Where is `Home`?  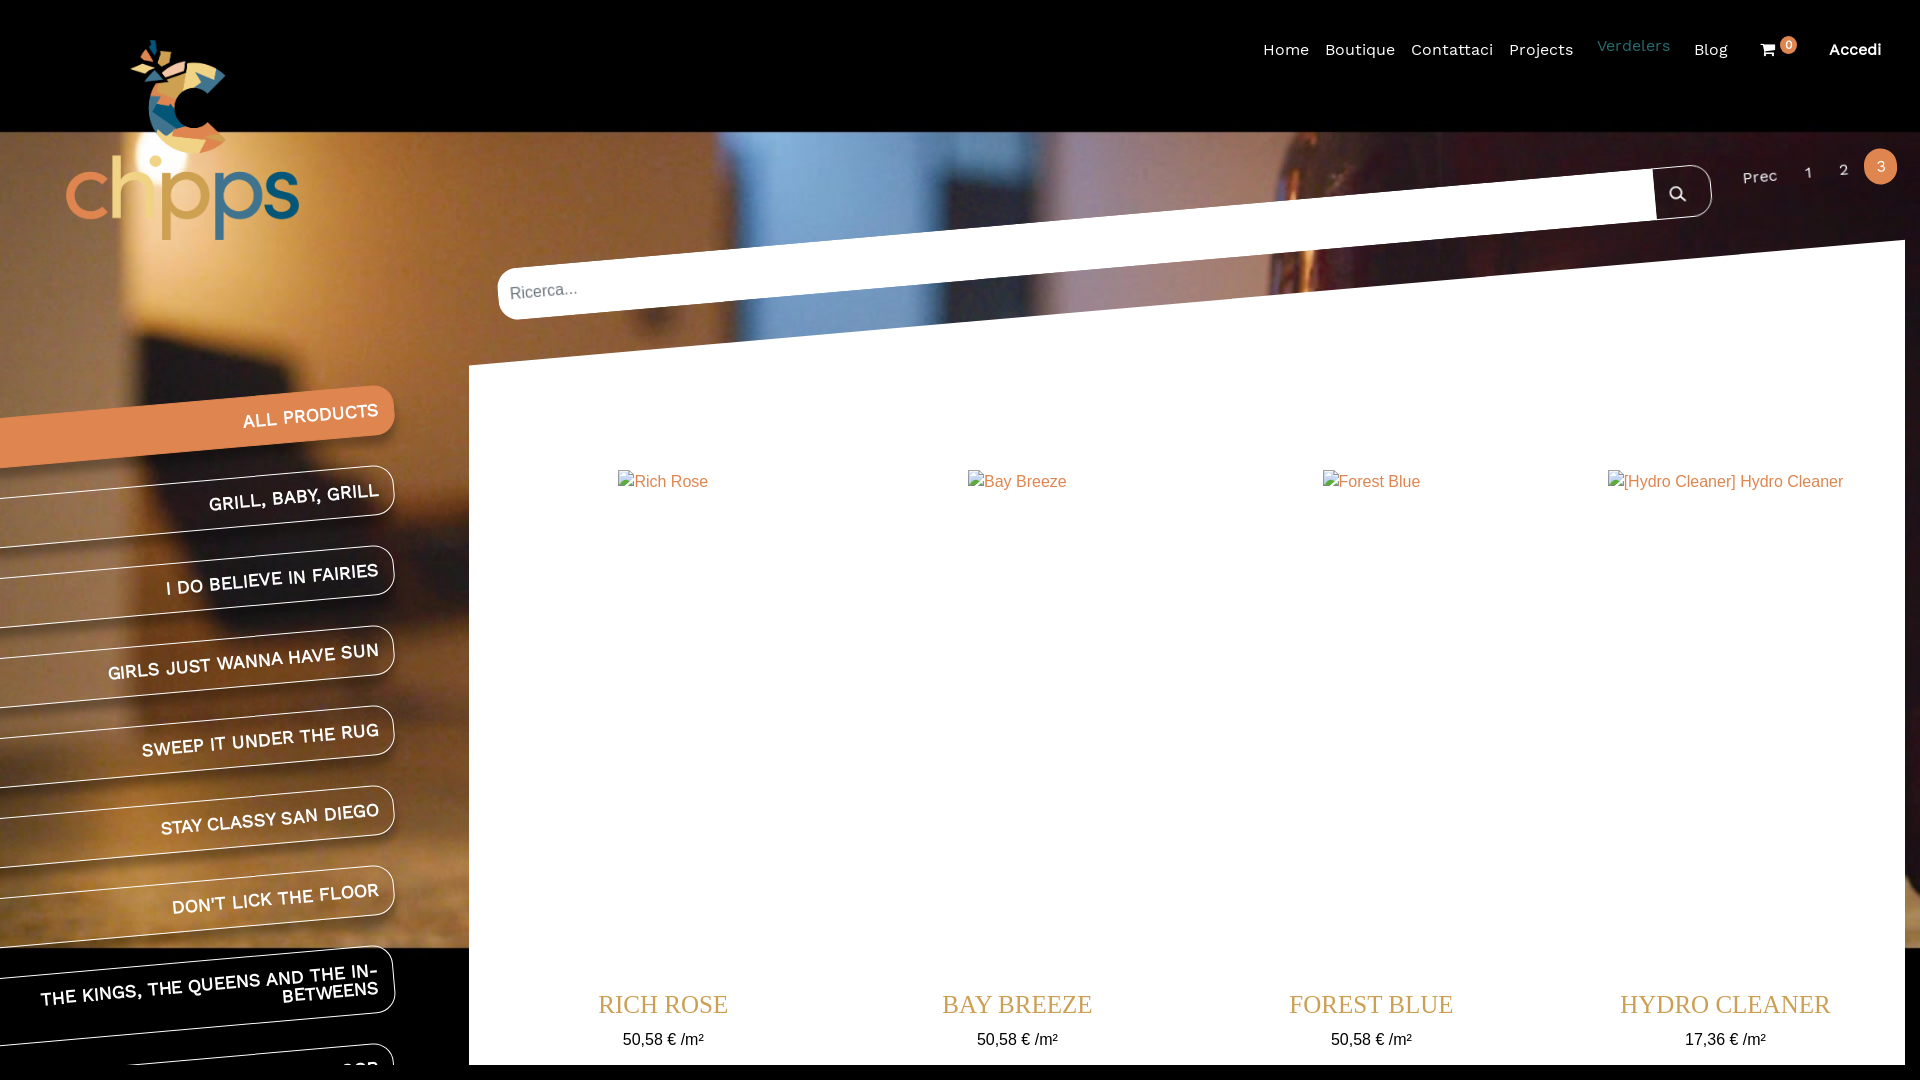
Home is located at coordinates (1286, 50).